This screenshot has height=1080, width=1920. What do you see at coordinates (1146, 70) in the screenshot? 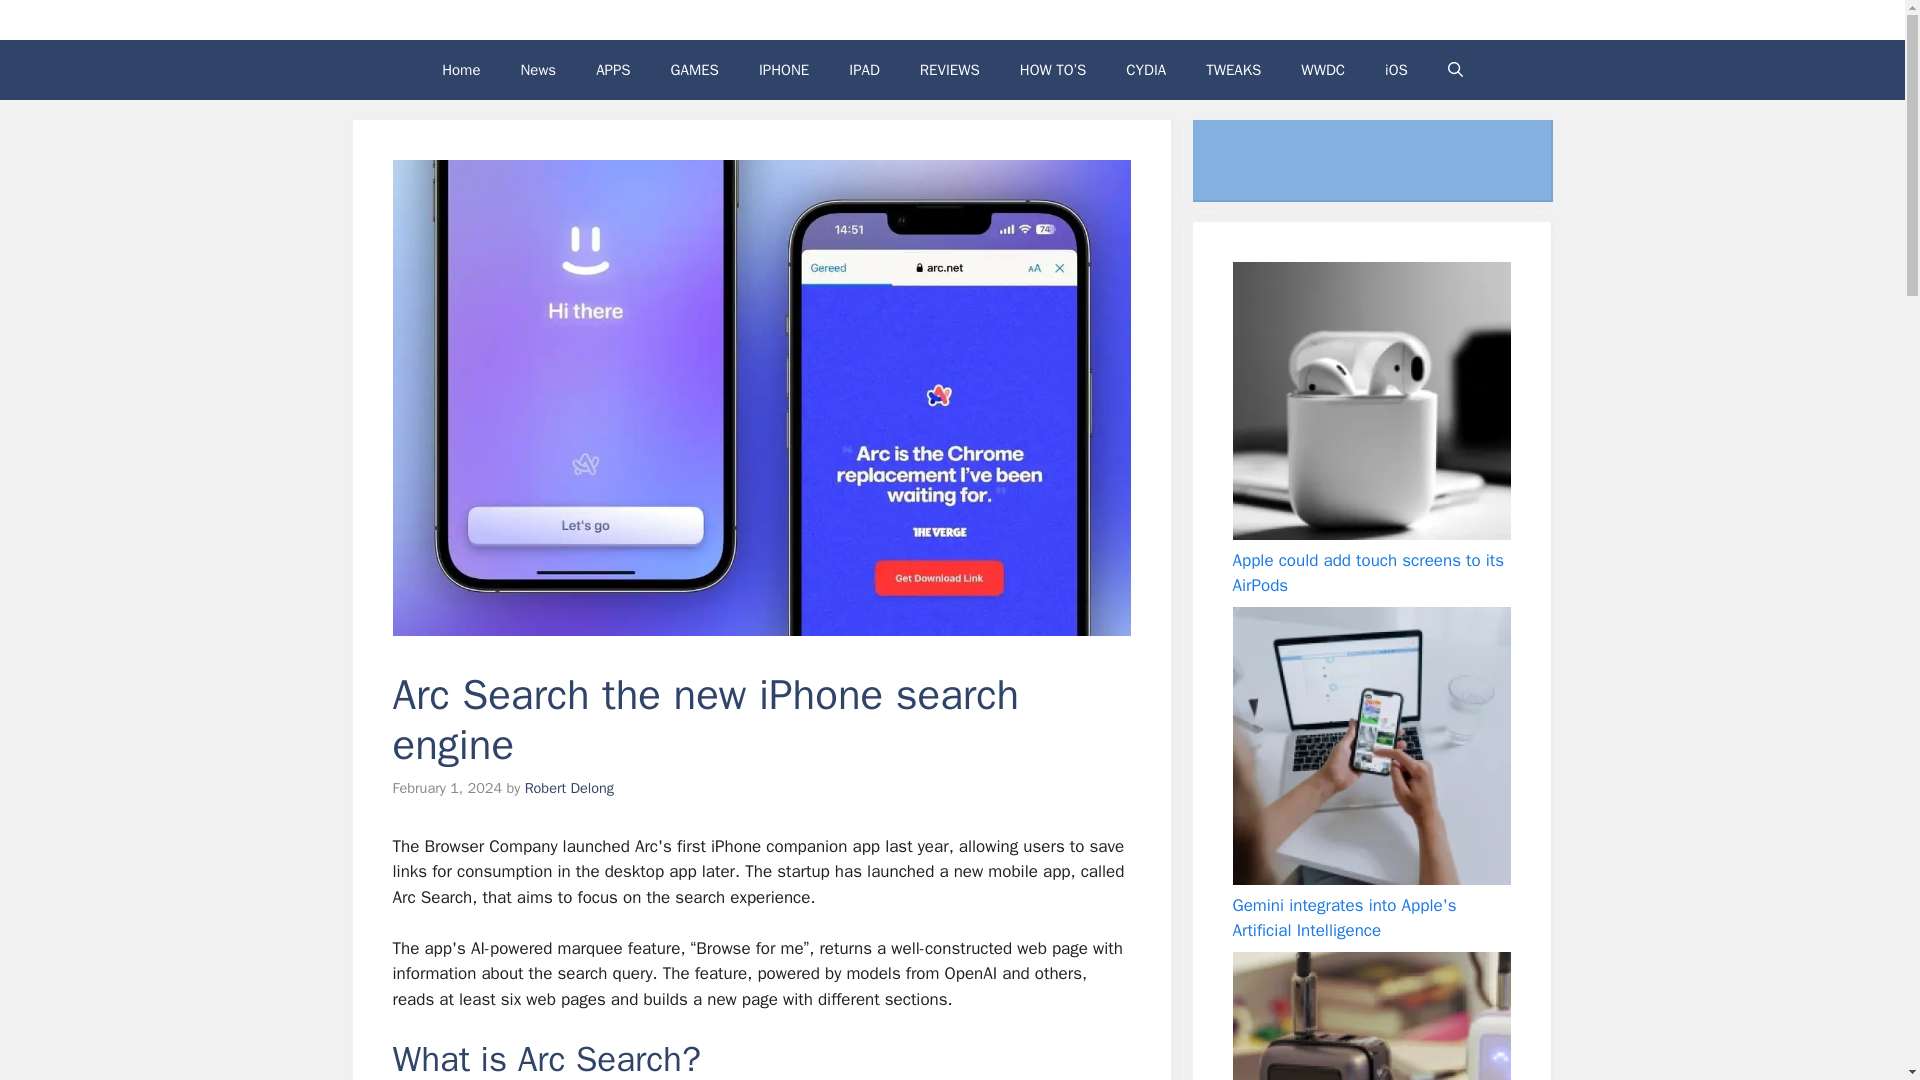
I see `CYDIA` at bounding box center [1146, 70].